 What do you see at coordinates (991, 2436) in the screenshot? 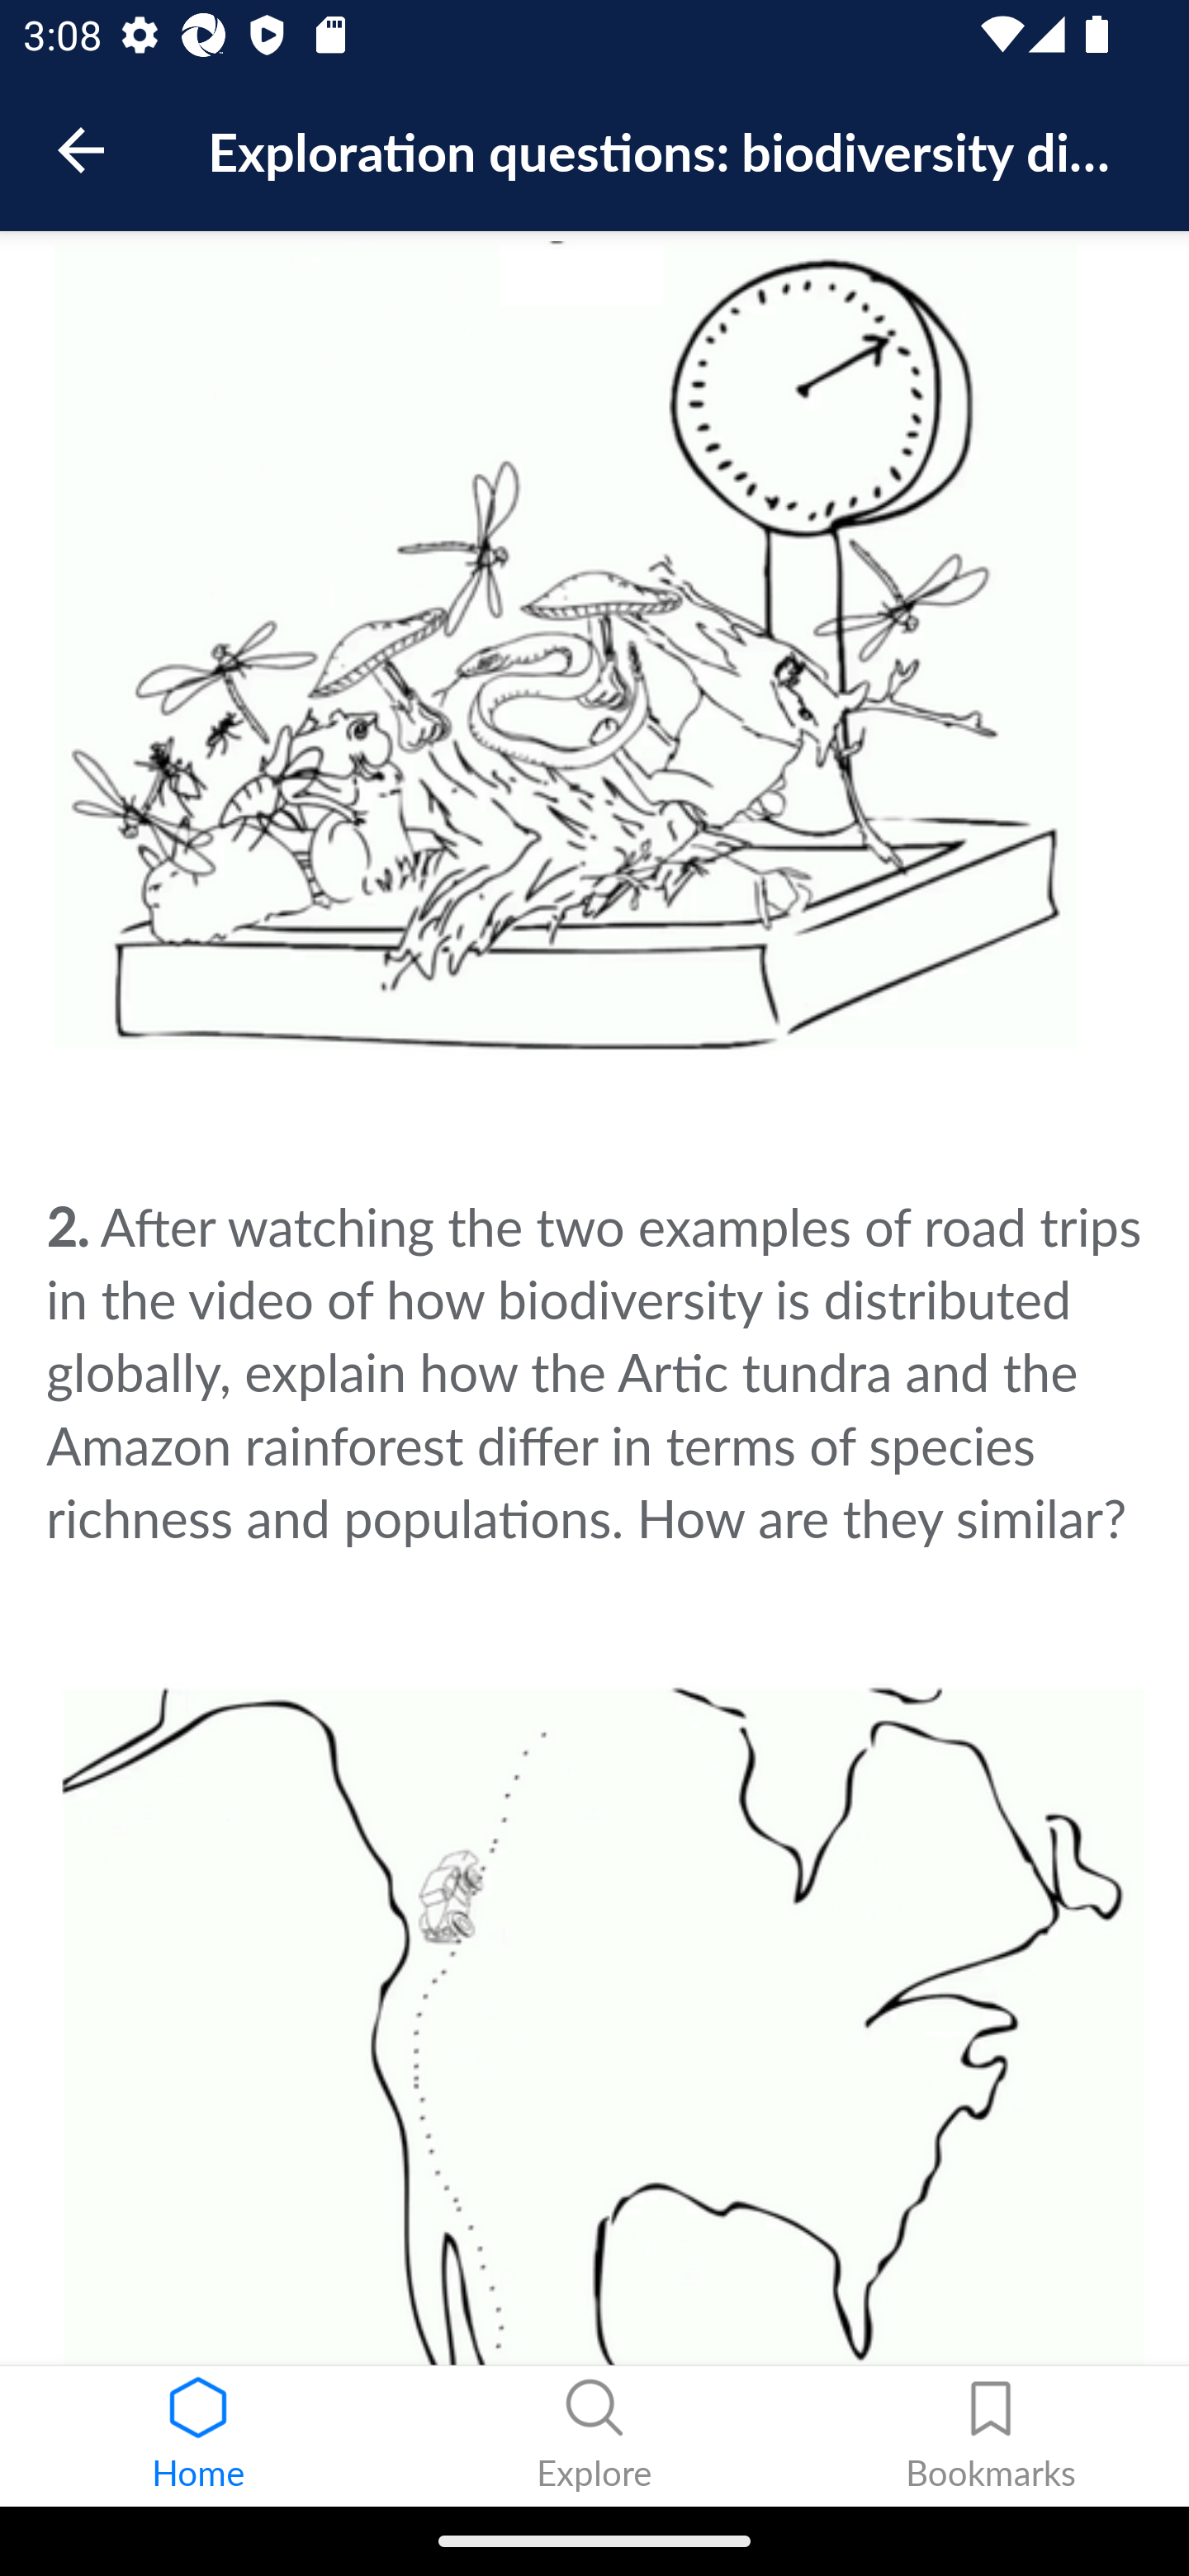
I see `Bookmarks` at bounding box center [991, 2436].